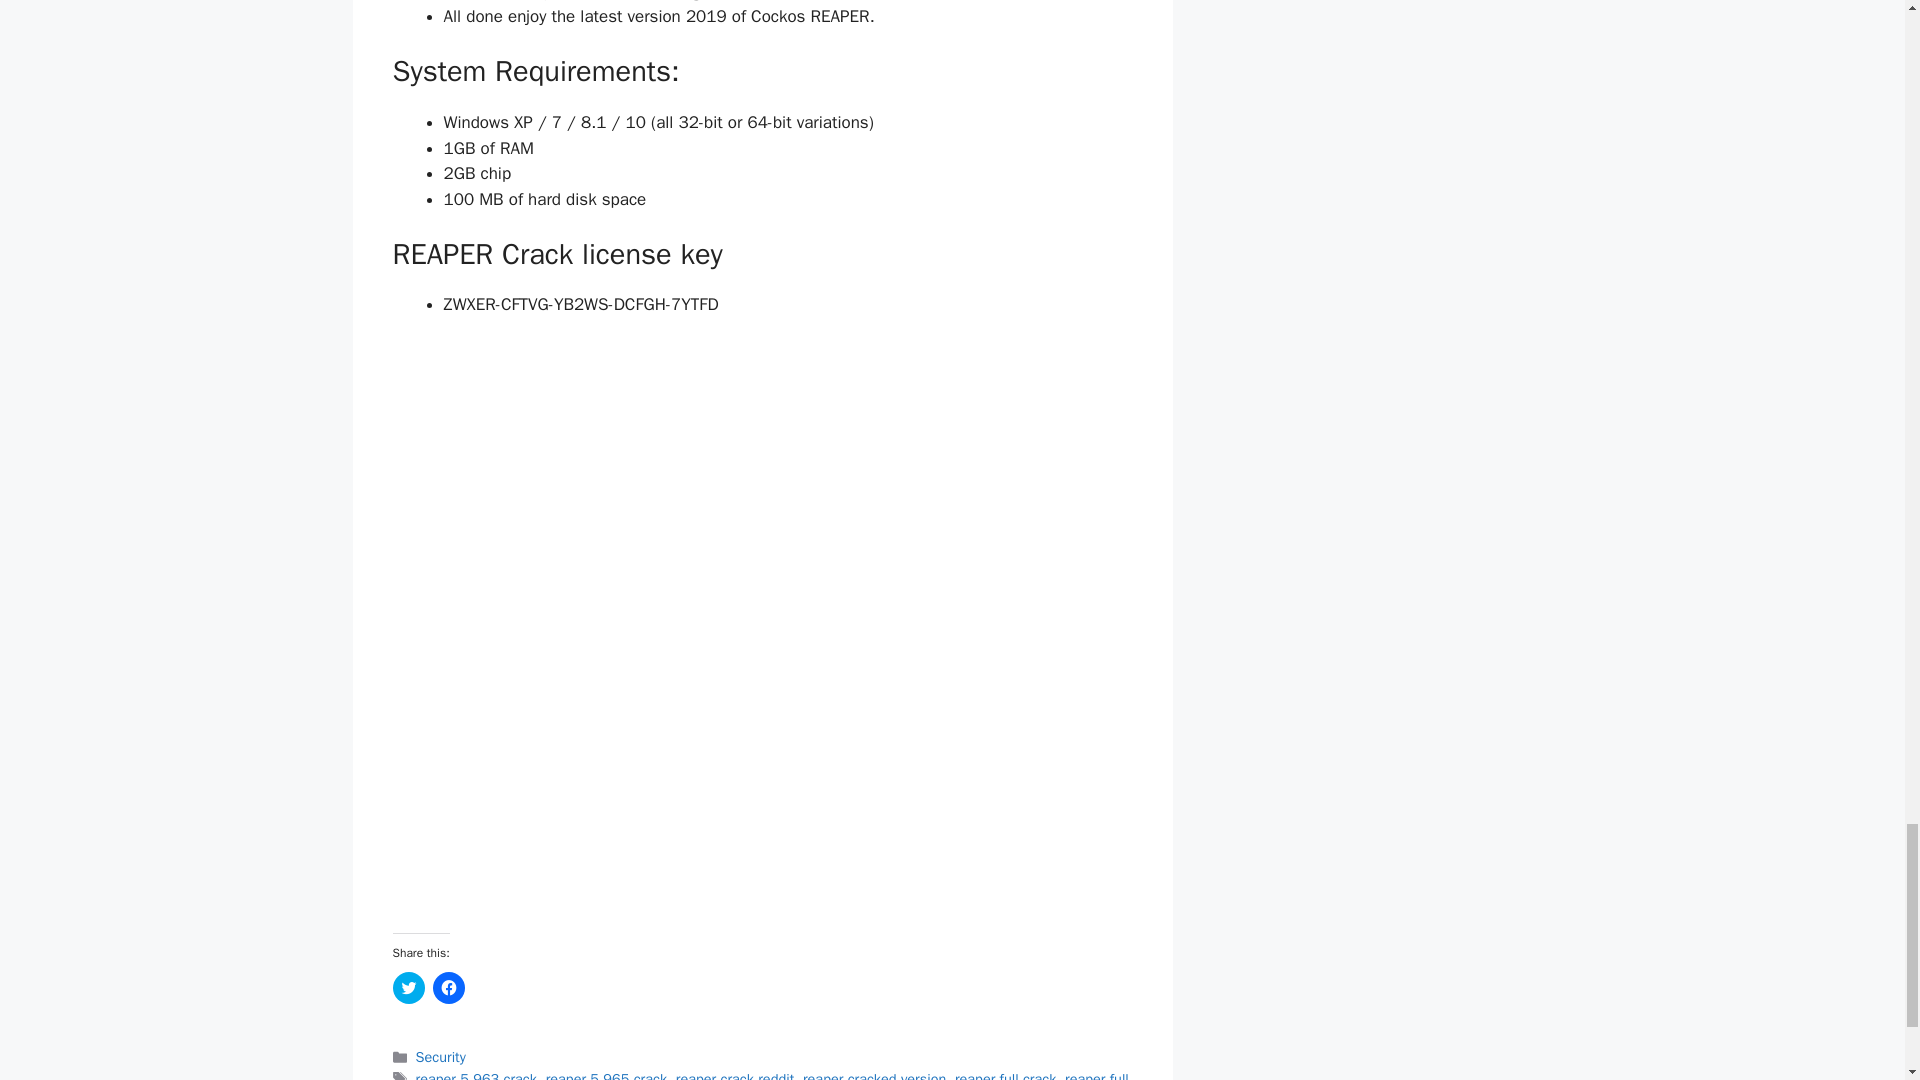  Describe the element at coordinates (760, 1075) in the screenshot. I see `reaper full version` at that location.